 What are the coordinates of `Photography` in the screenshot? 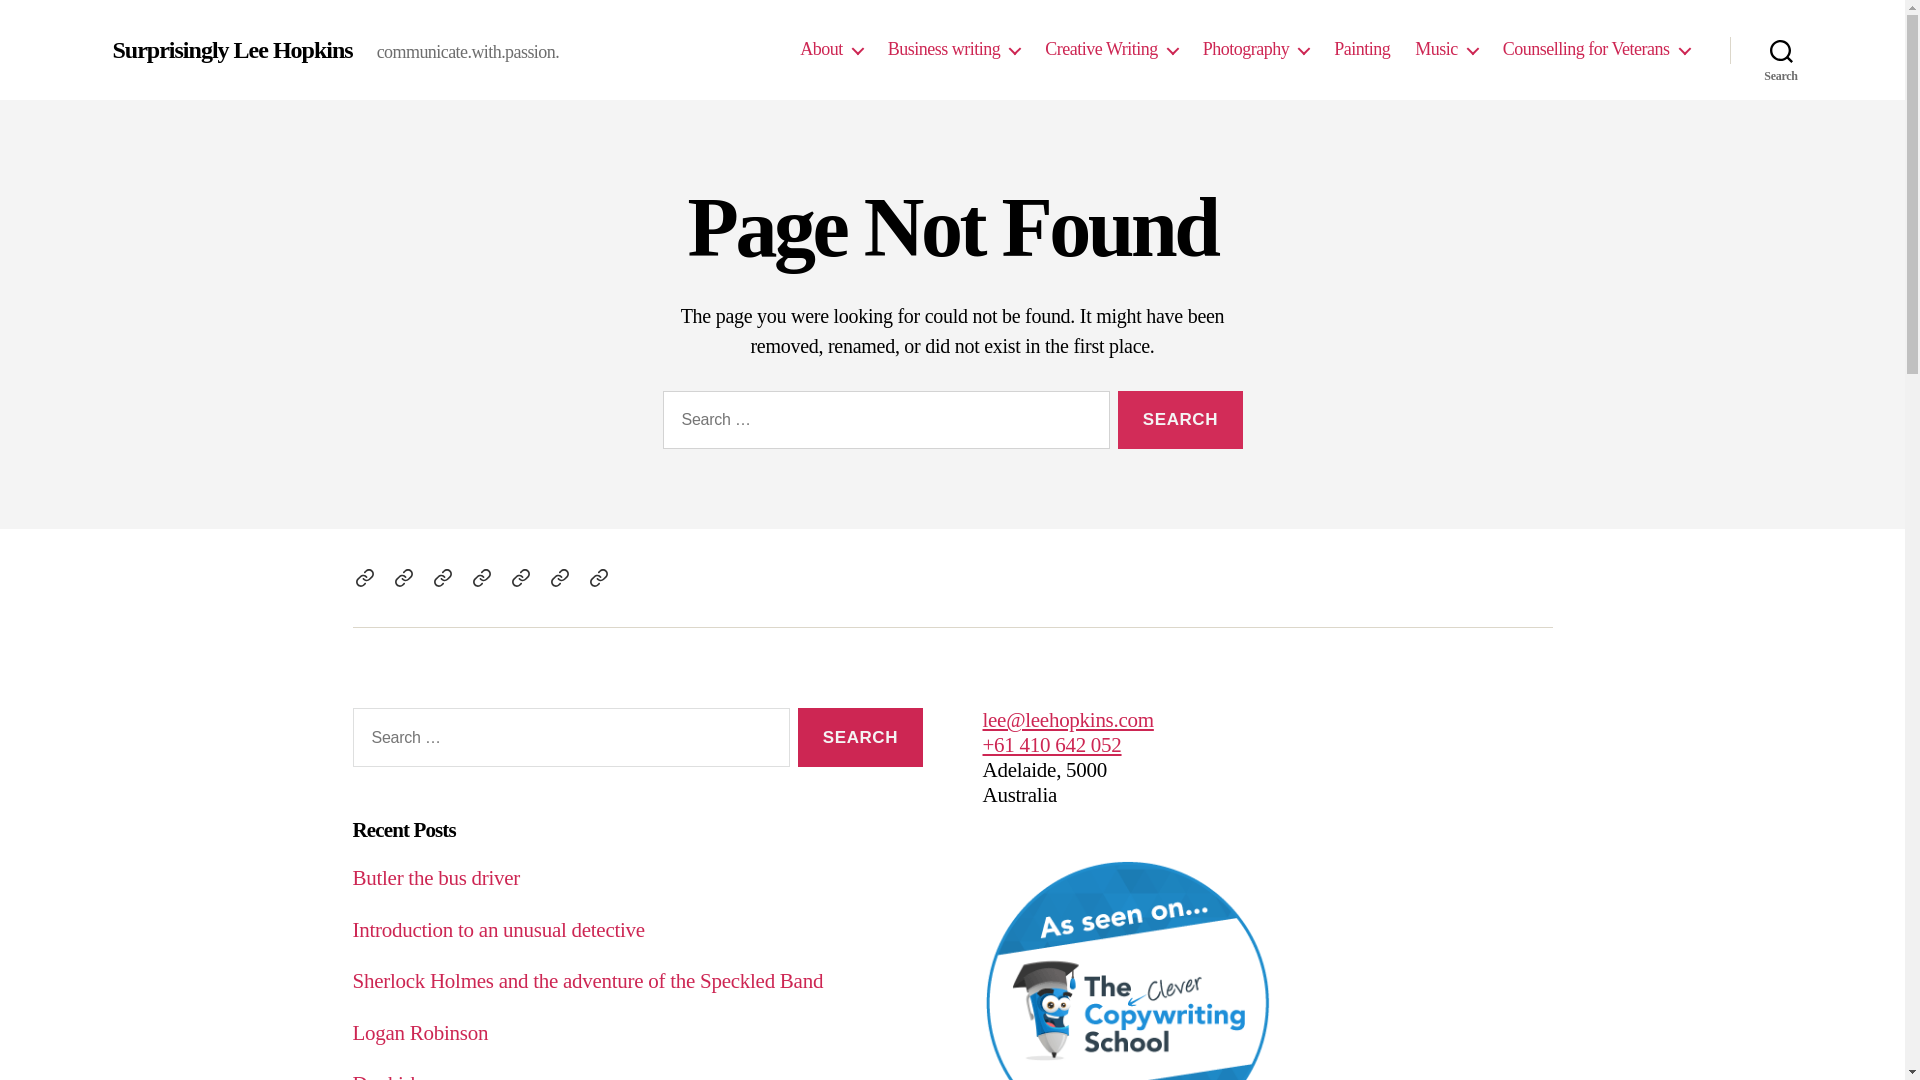 It's located at (1256, 50).